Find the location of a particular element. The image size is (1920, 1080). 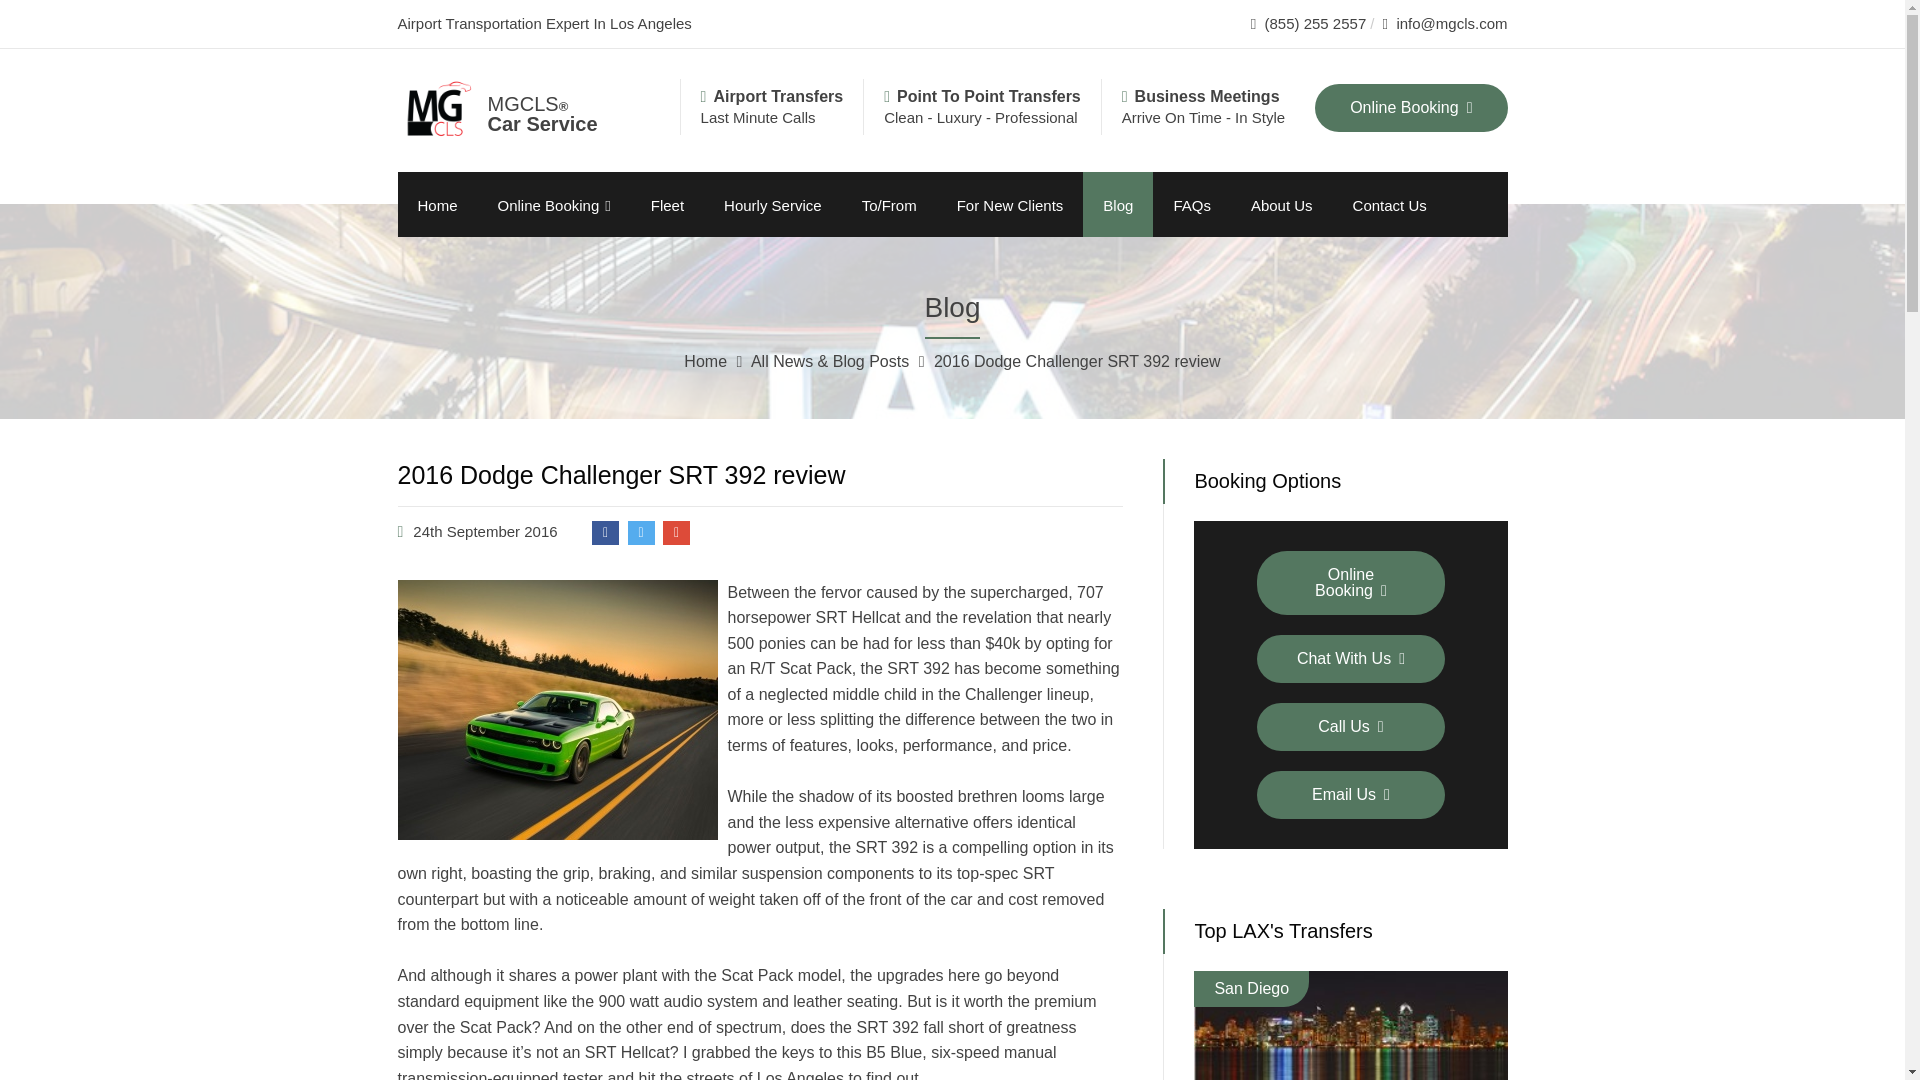

Chat With Us is located at coordinates (1351, 658).